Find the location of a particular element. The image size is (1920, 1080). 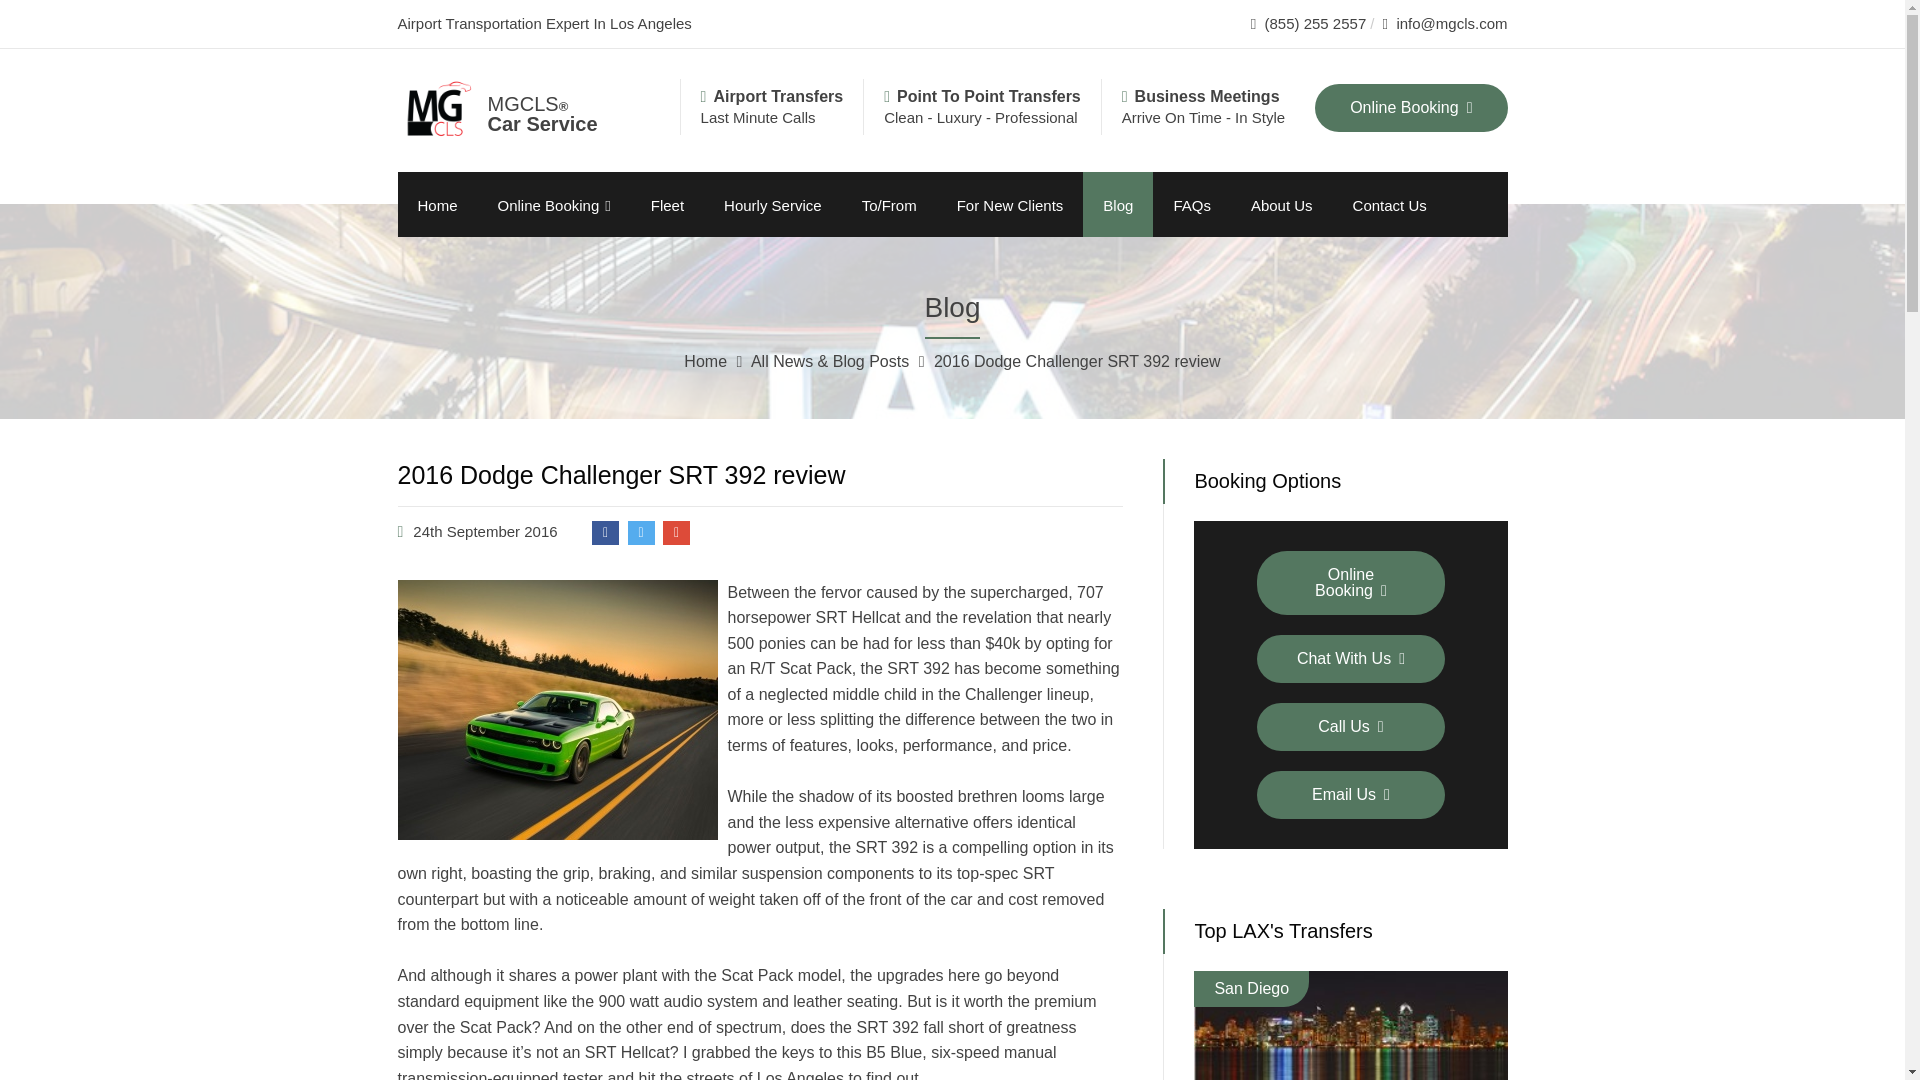

Chat With Us is located at coordinates (1351, 658).